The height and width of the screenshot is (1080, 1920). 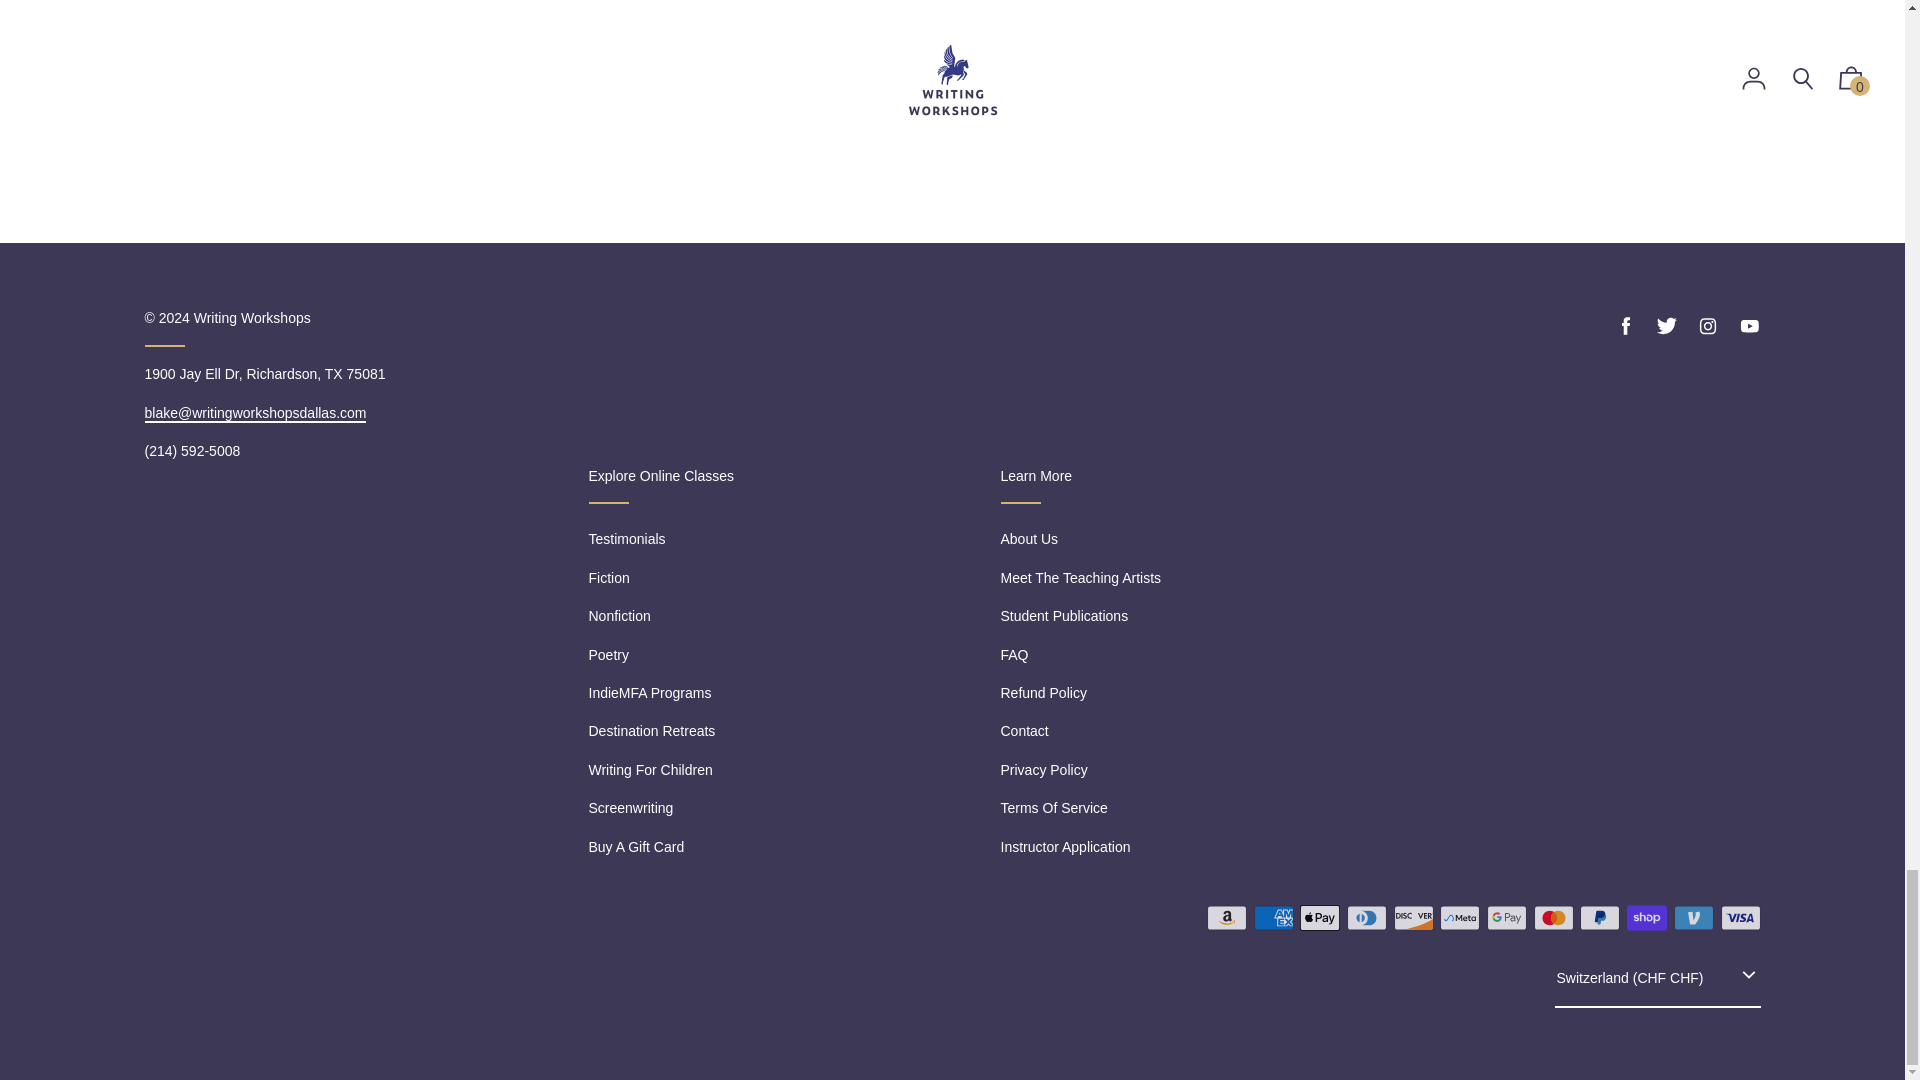 What do you see at coordinates (1748, 326) in the screenshot?
I see `Writing Workshops on YouTube` at bounding box center [1748, 326].